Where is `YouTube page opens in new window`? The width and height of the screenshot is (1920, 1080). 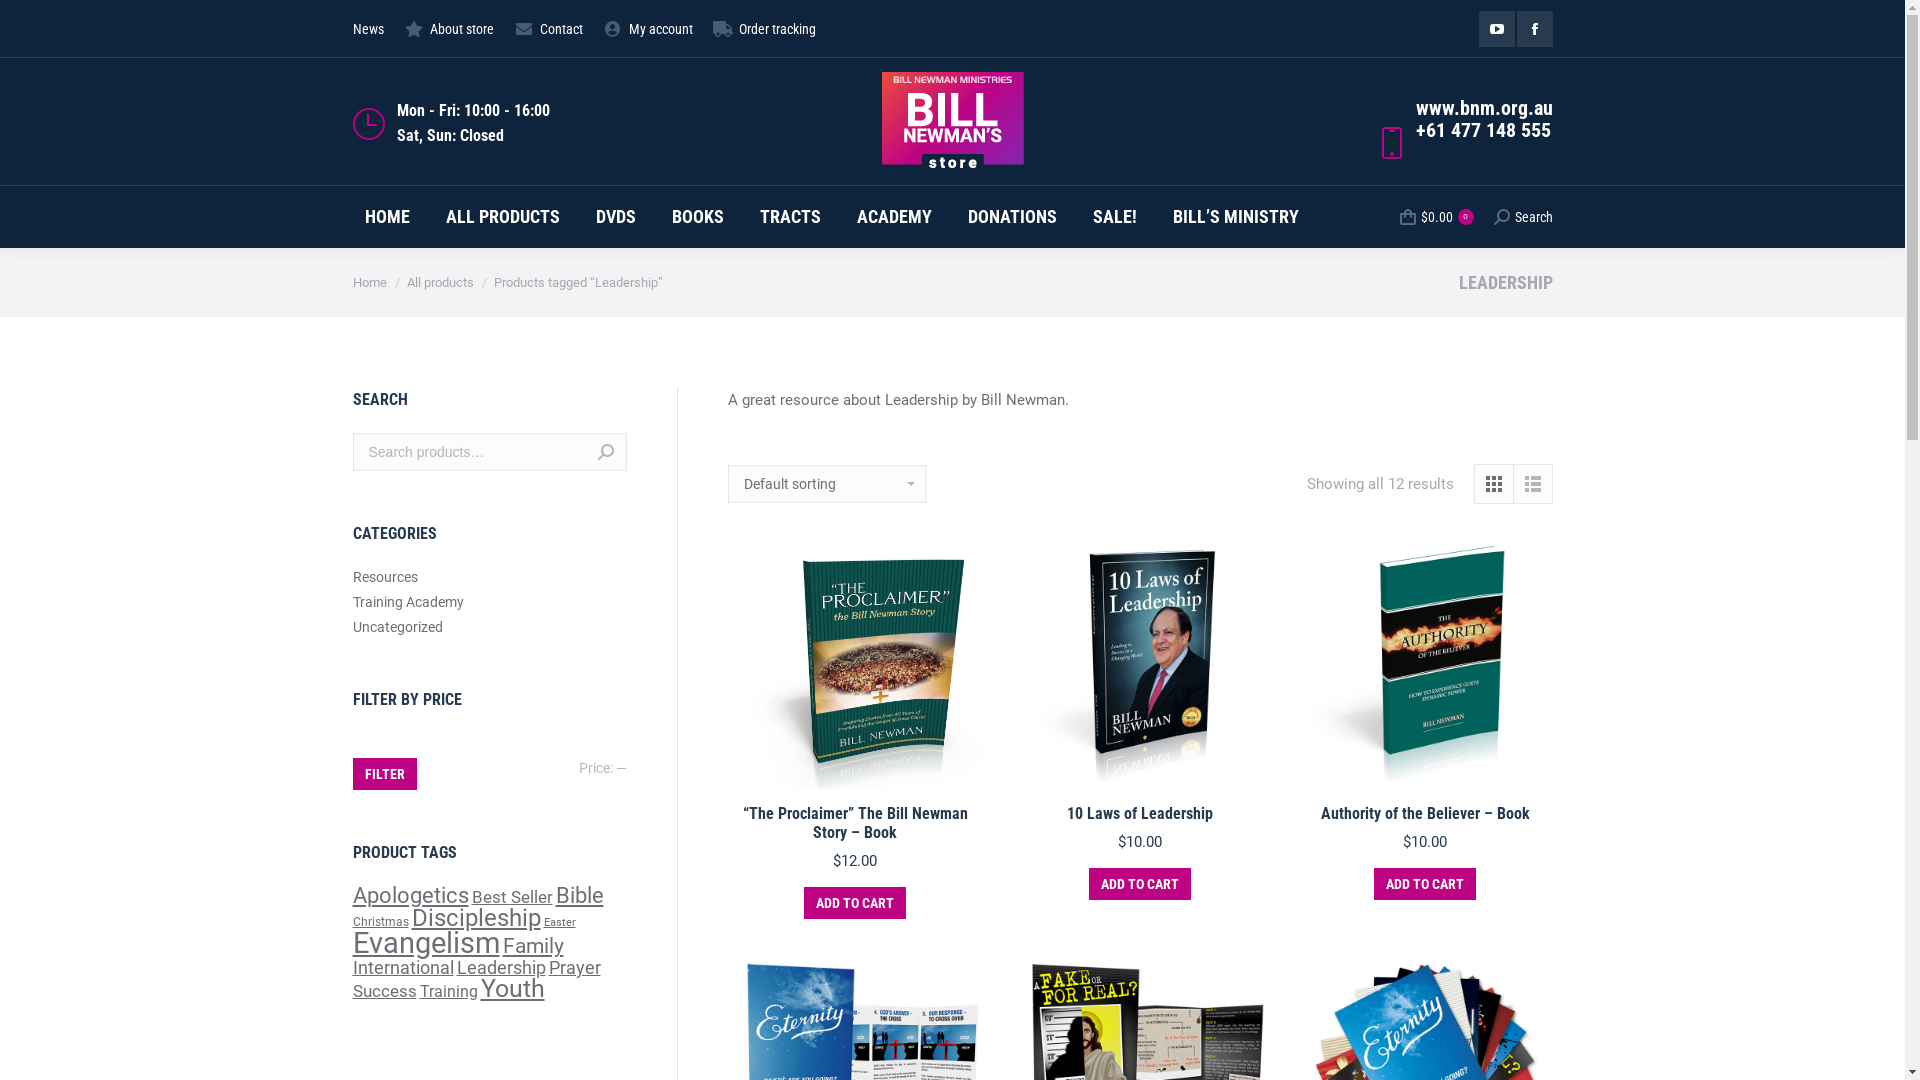 YouTube page opens in new window is located at coordinates (1496, 29).